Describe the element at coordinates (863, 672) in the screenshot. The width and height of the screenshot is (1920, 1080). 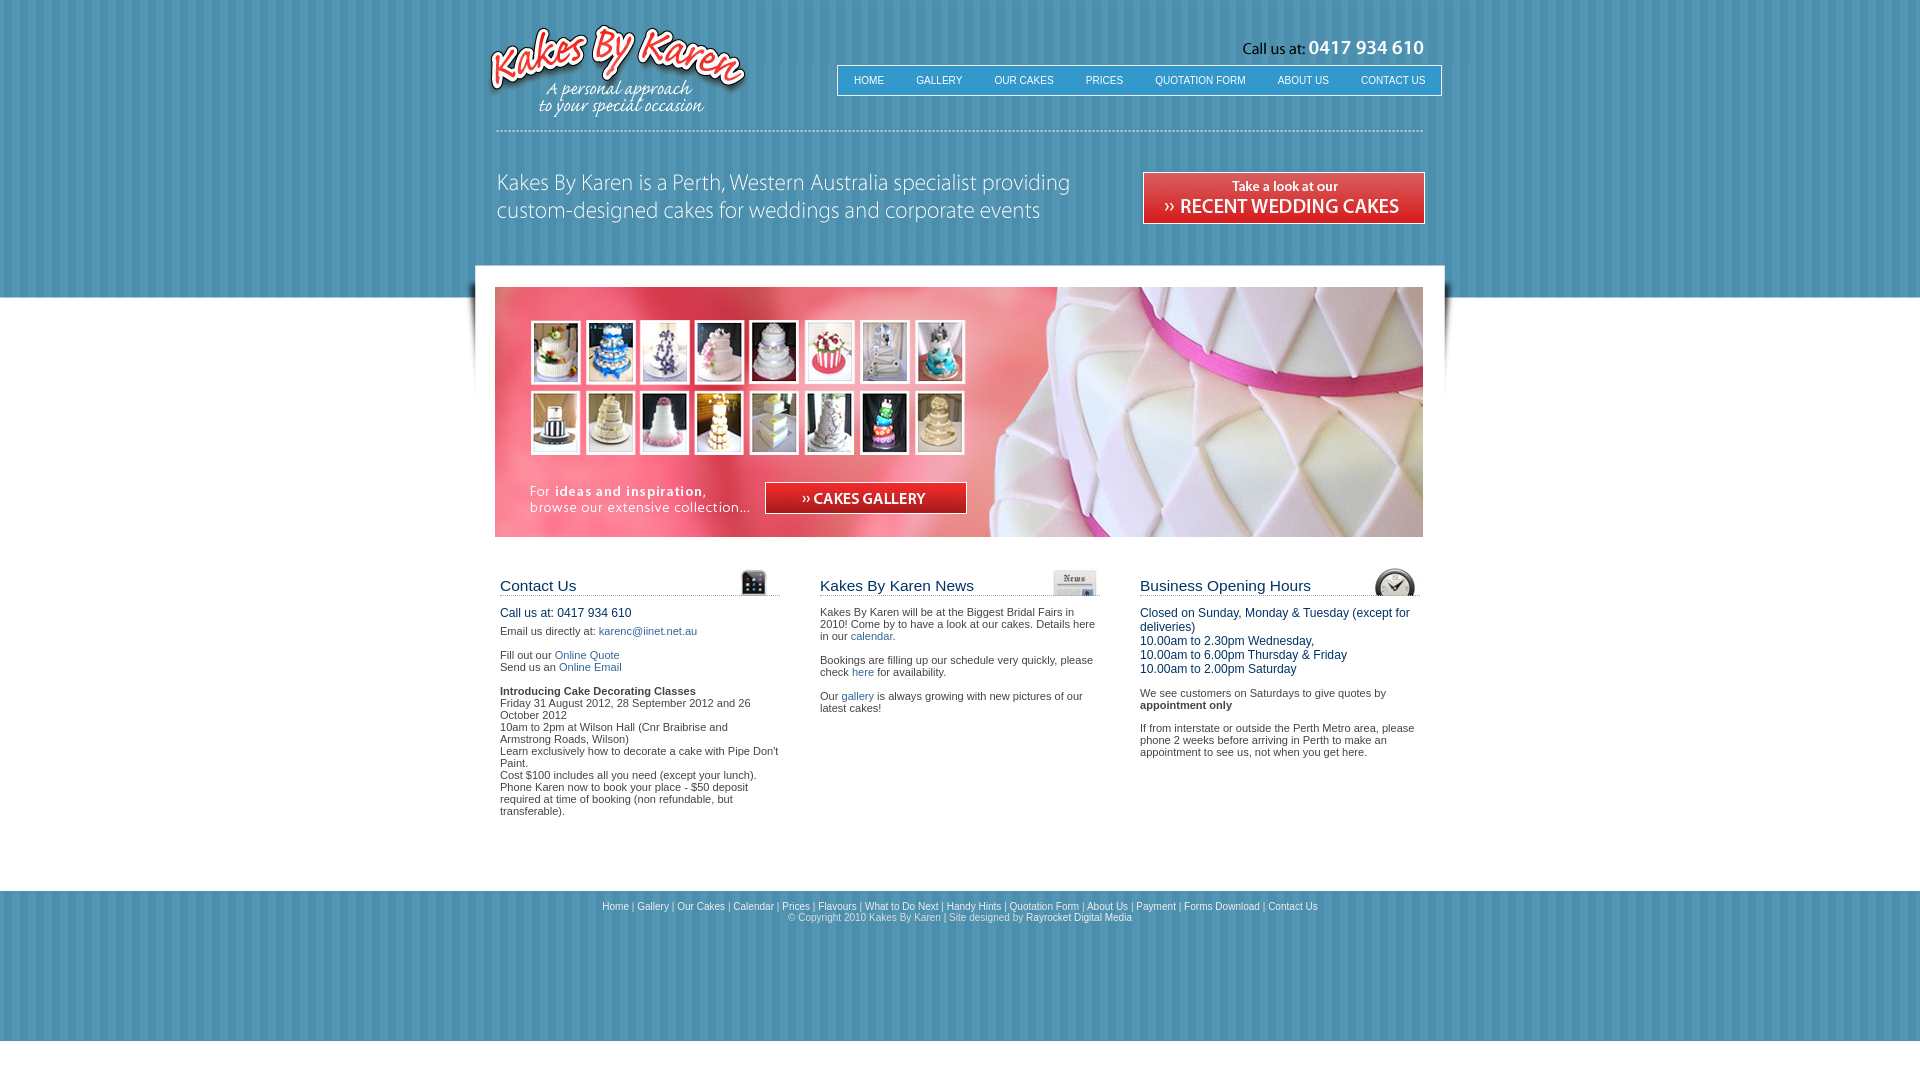
I see `here` at that location.